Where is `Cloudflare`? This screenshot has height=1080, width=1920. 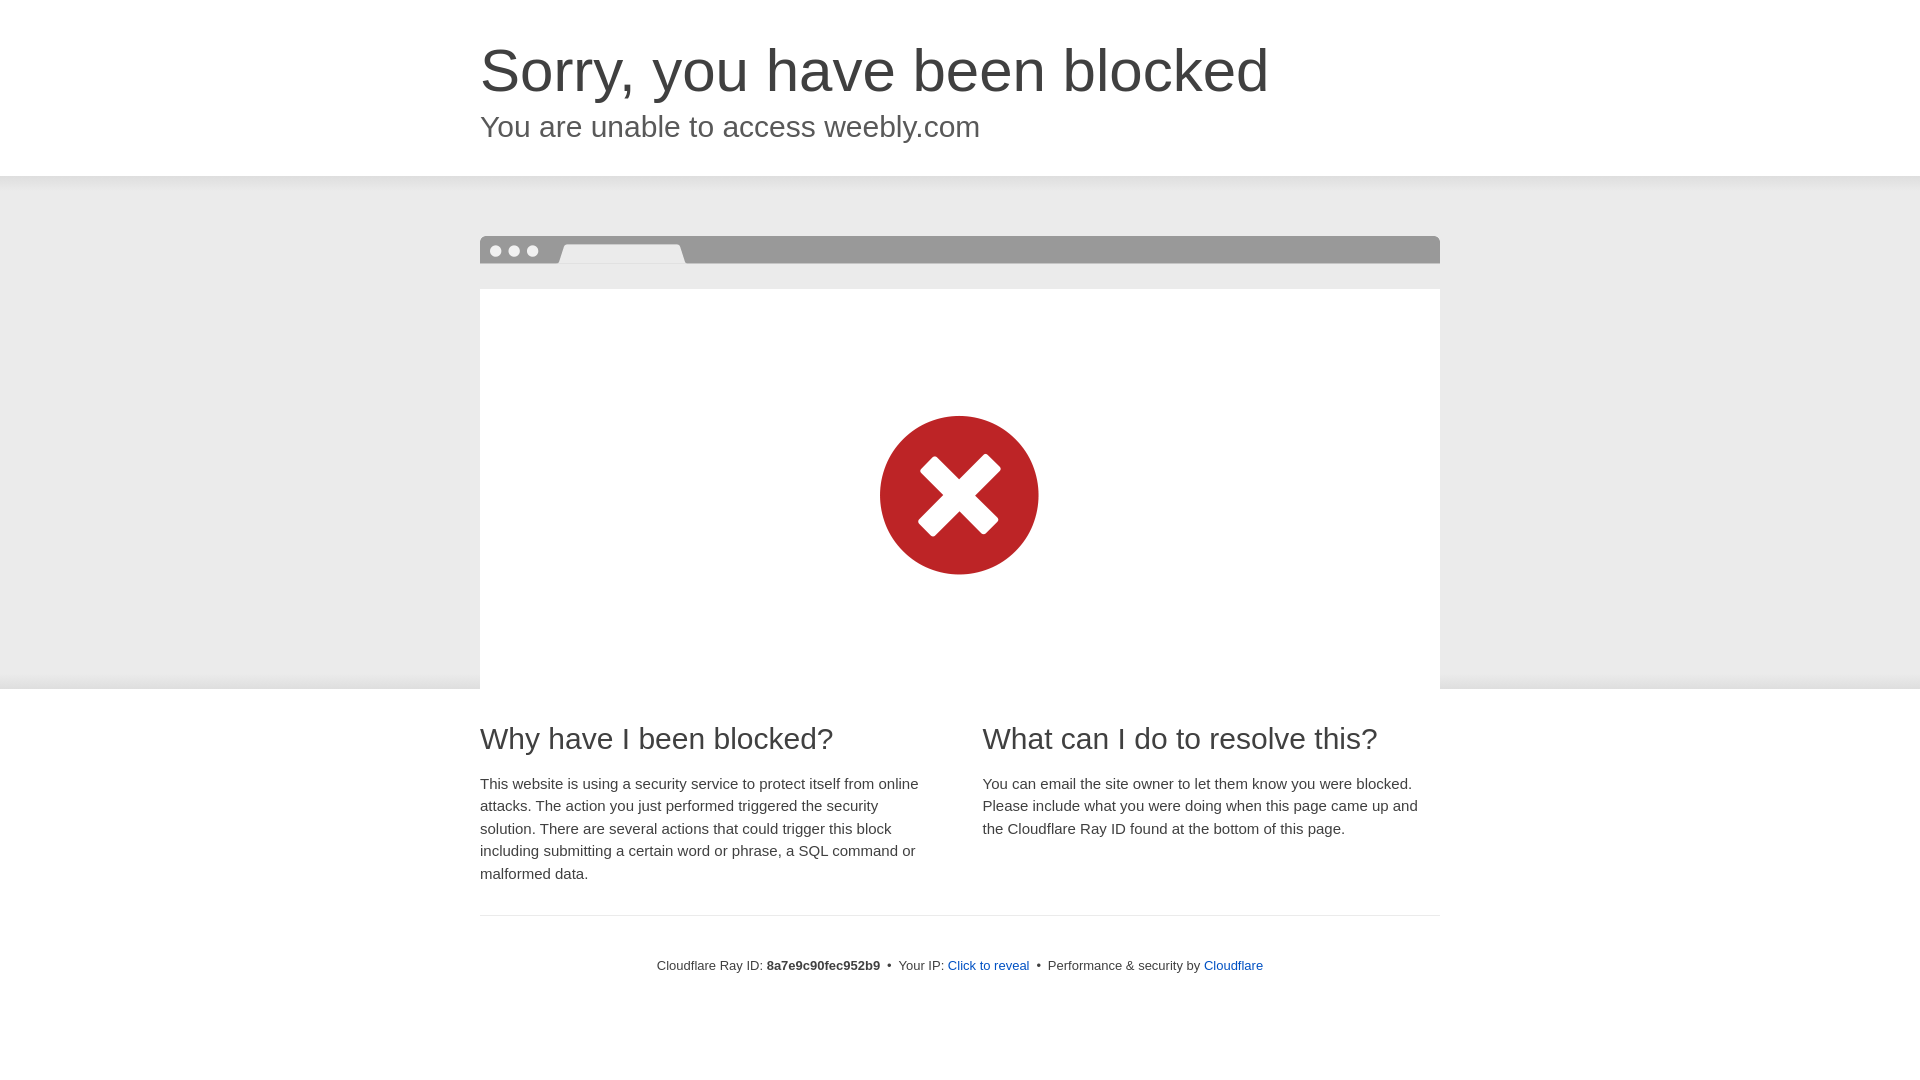 Cloudflare is located at coordinates (1233, 965).